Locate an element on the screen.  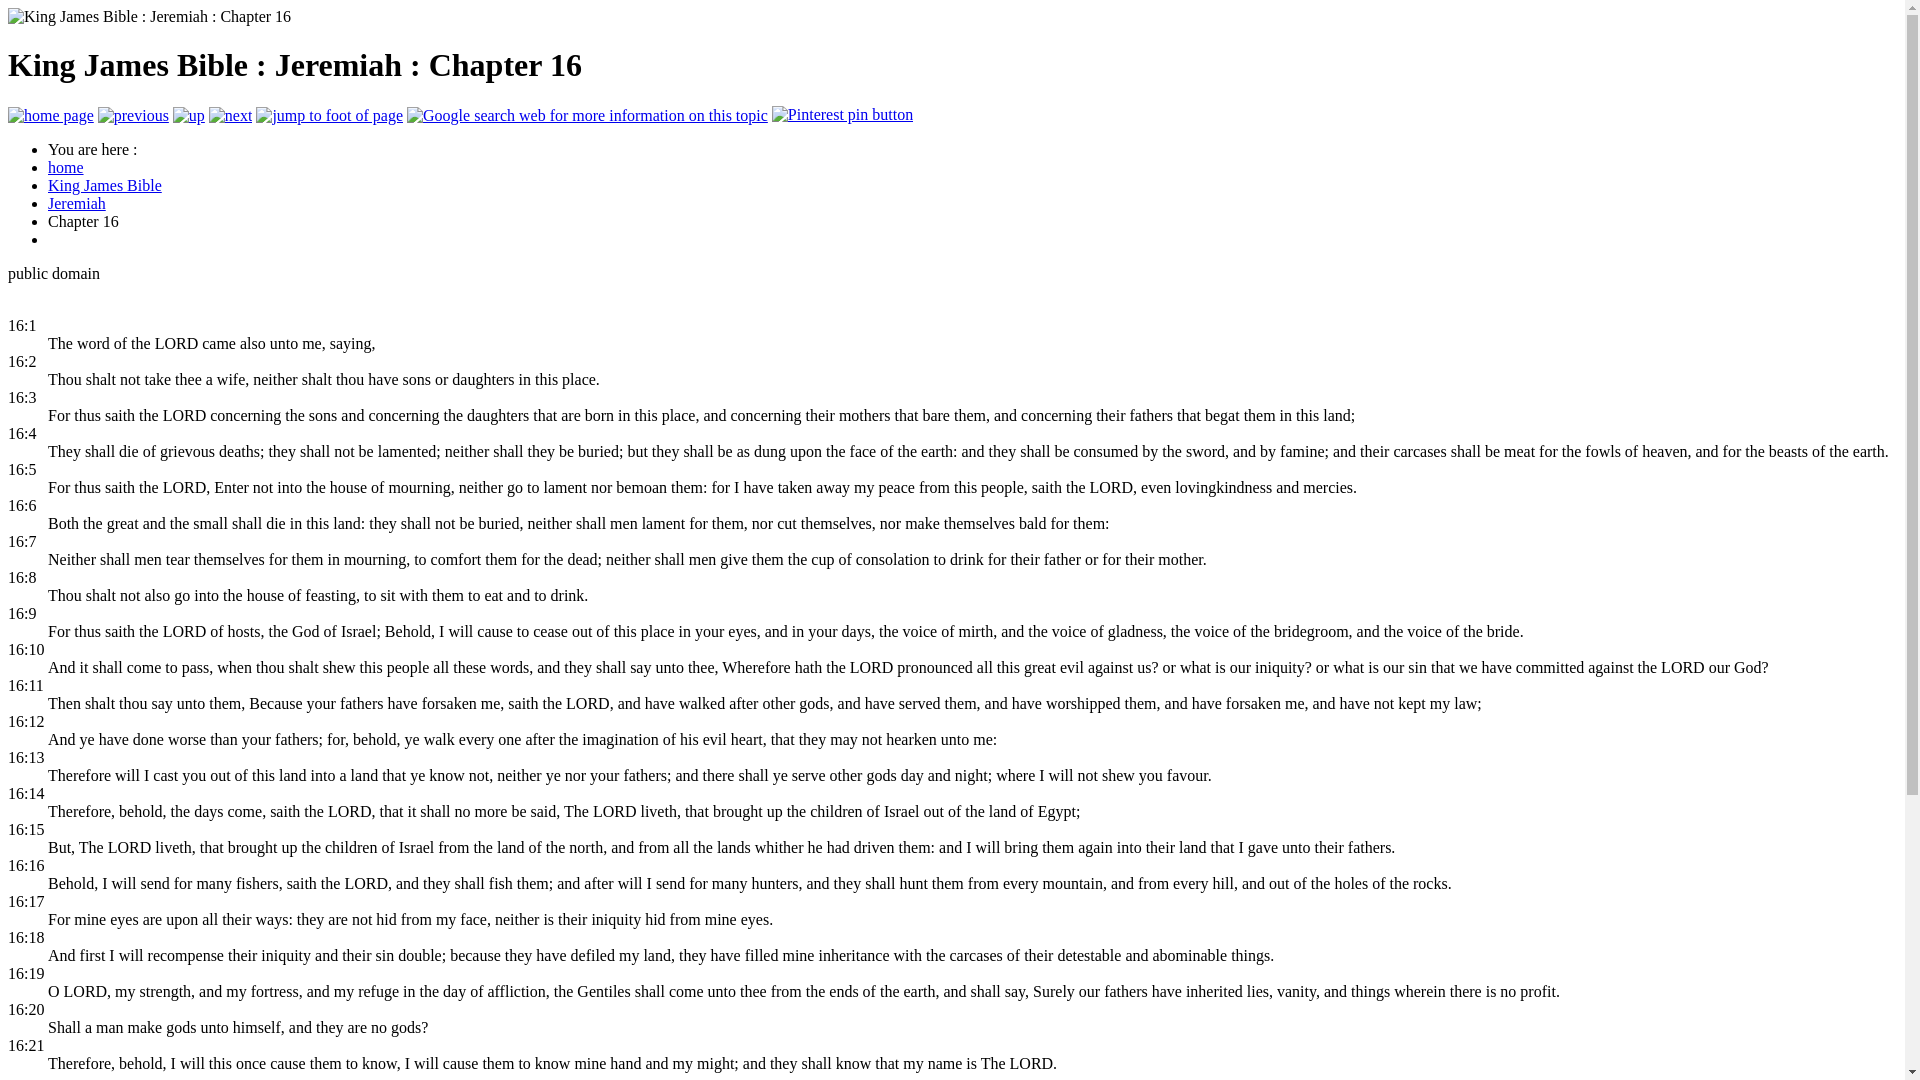
home is located at coordinates (66, 167).